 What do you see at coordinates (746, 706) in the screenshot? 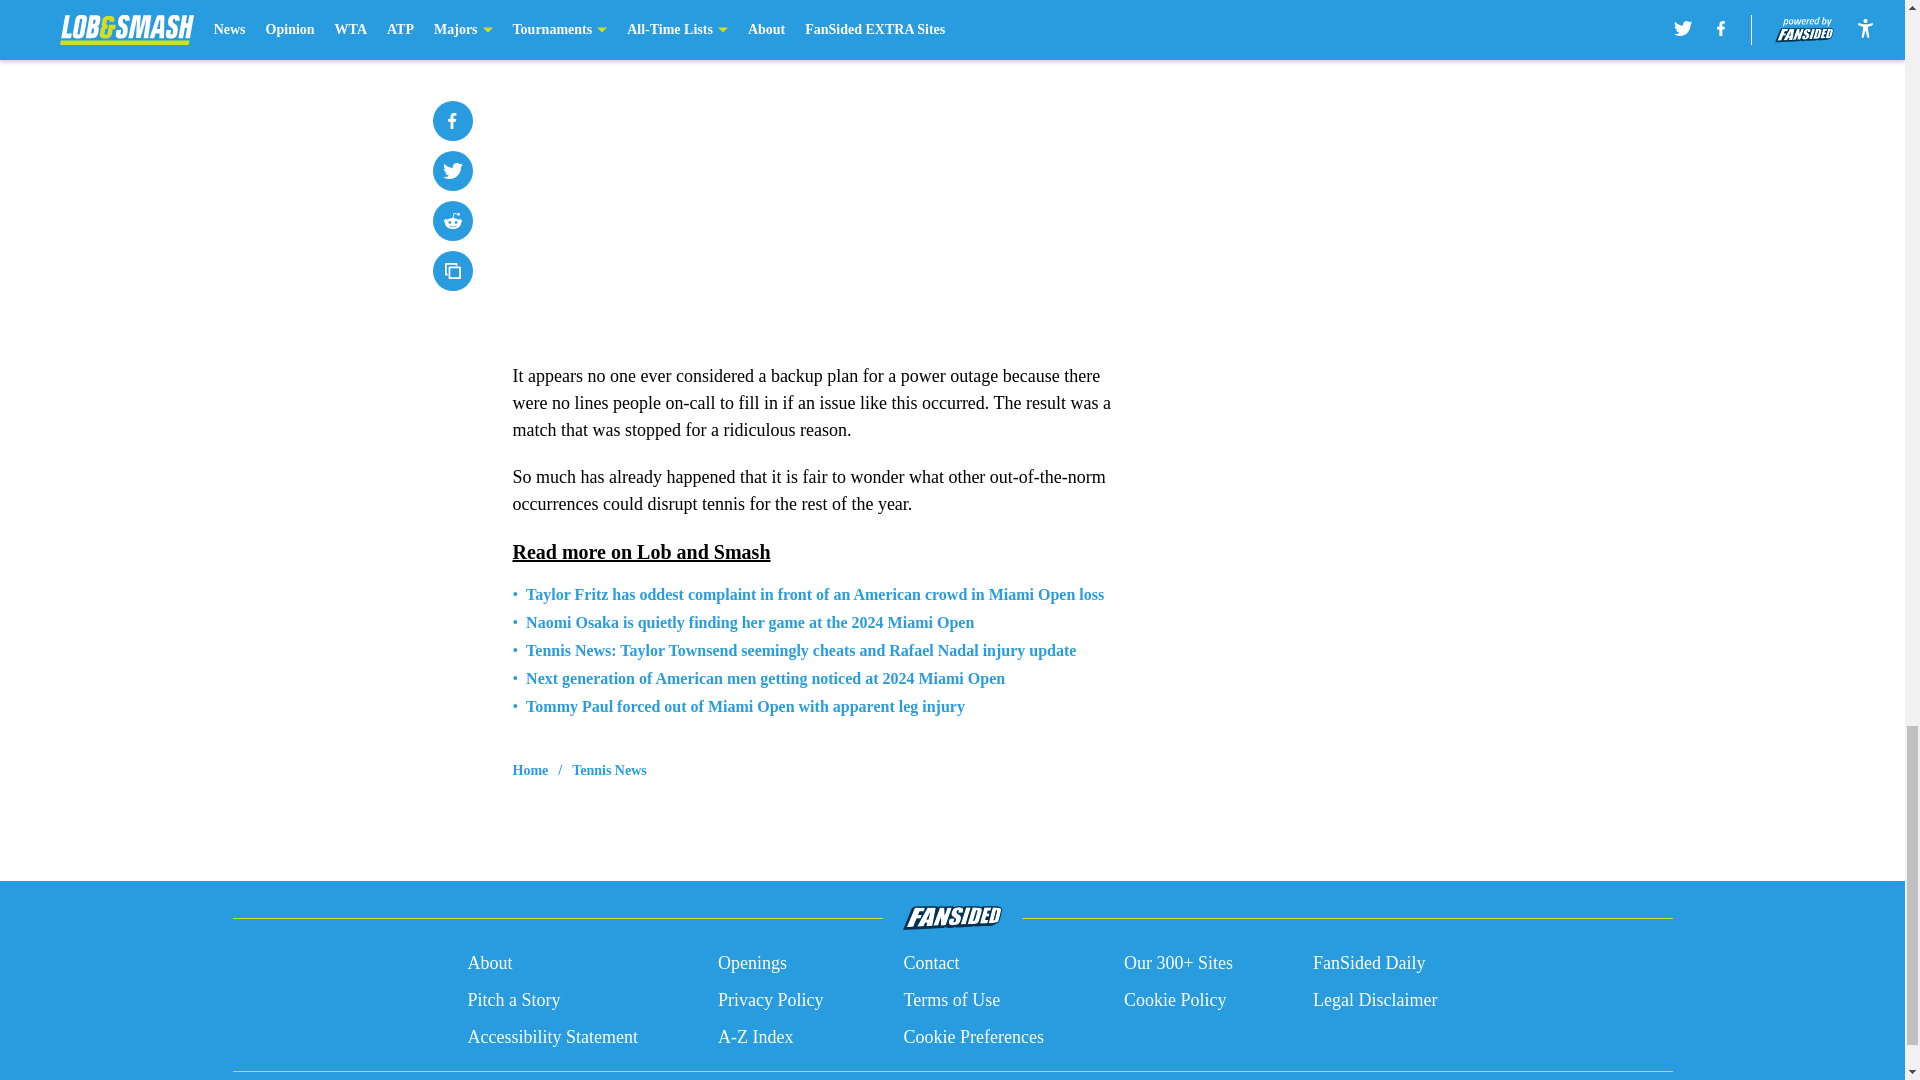
I see `Tommy Paul forced out of Miami Open with apparent leg injury` at bounding box center [746, 706].